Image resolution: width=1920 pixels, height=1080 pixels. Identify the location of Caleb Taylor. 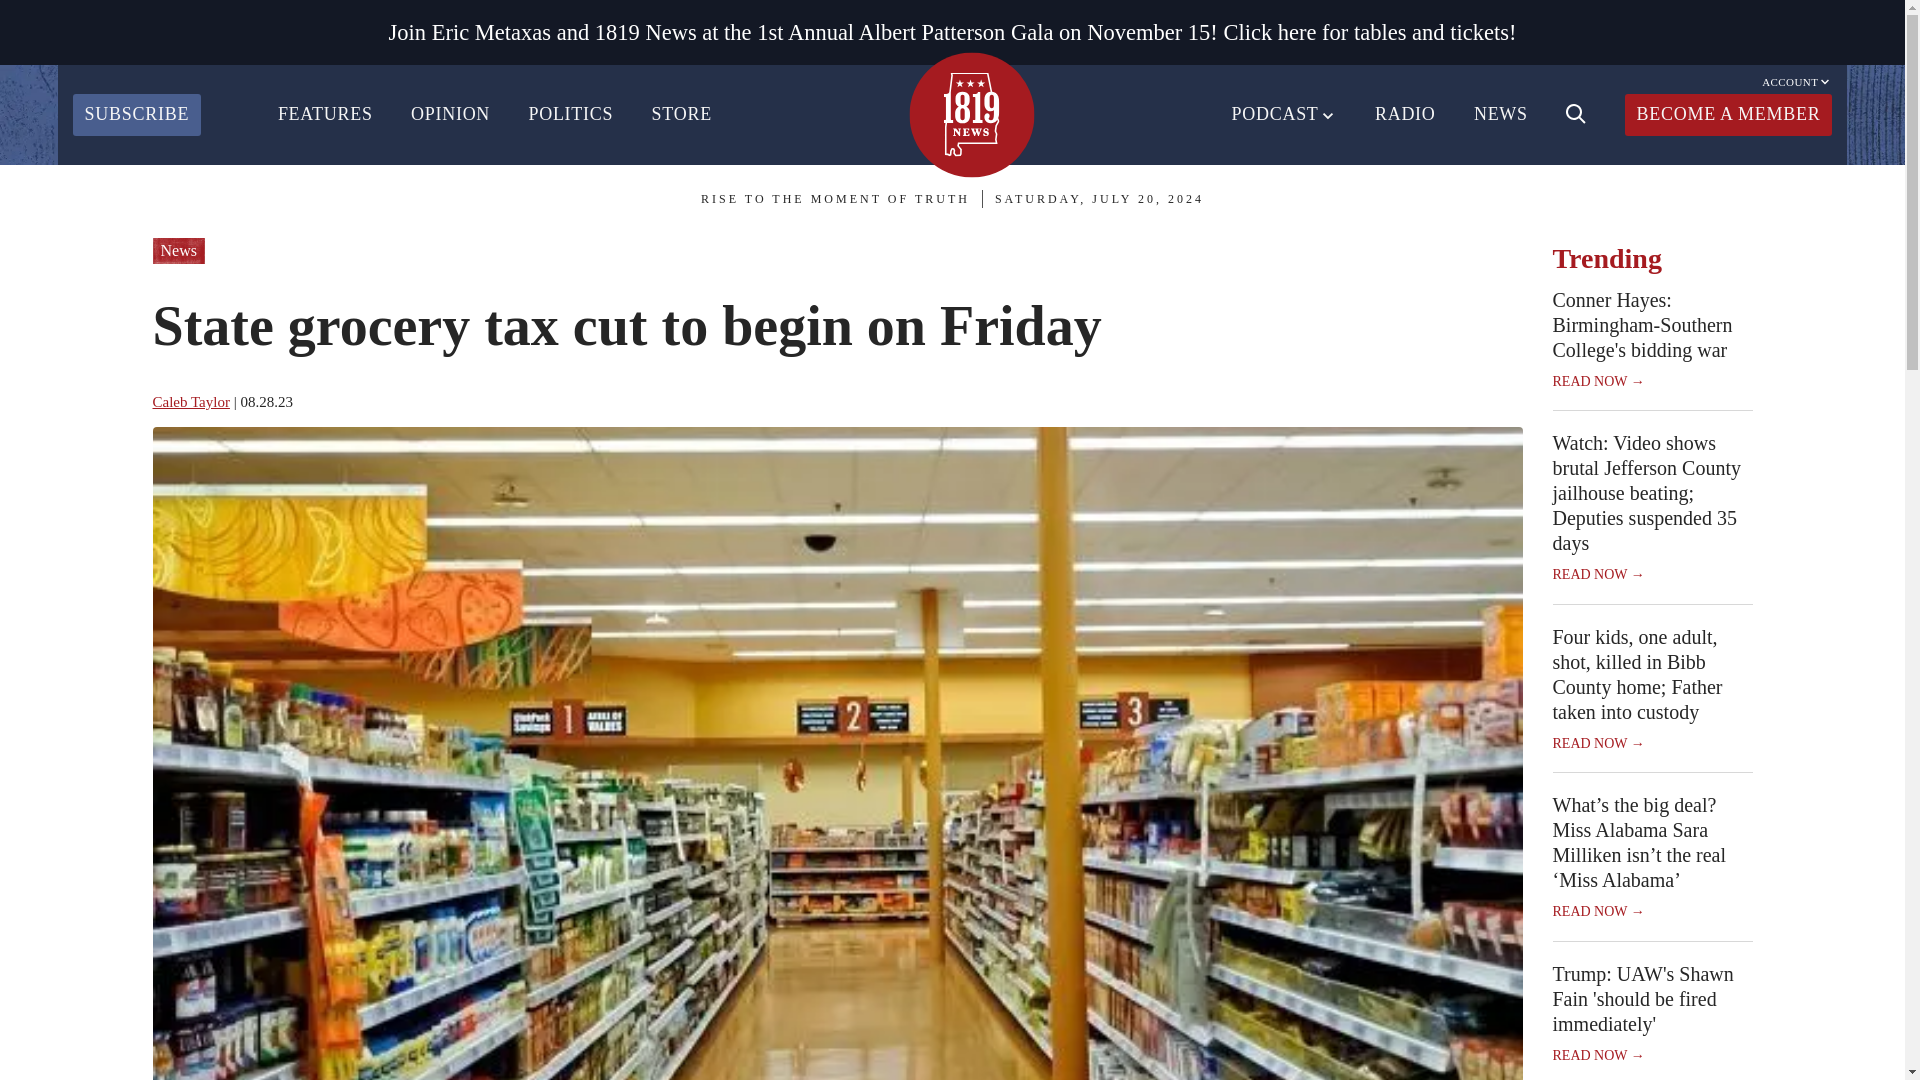
(190, 402).